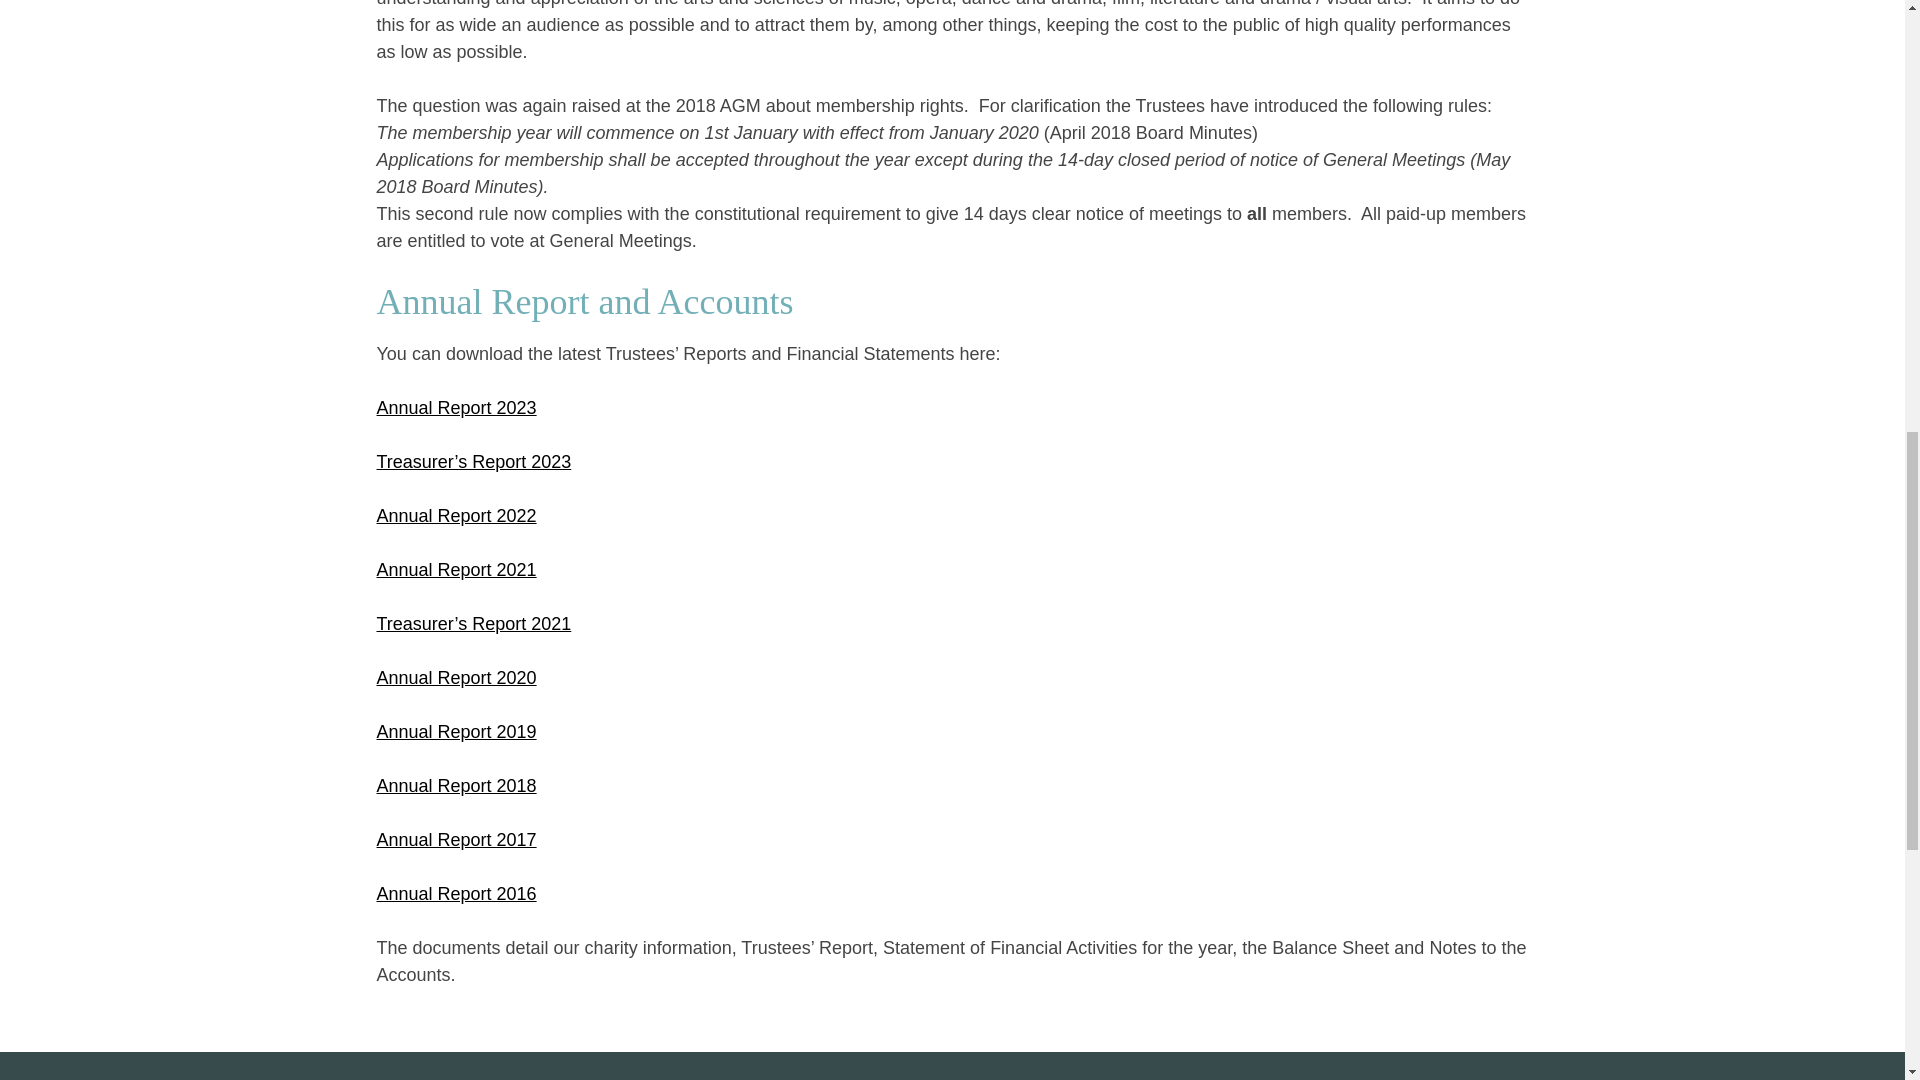  I want to click on Annual Report 2018, so click(456, 786).